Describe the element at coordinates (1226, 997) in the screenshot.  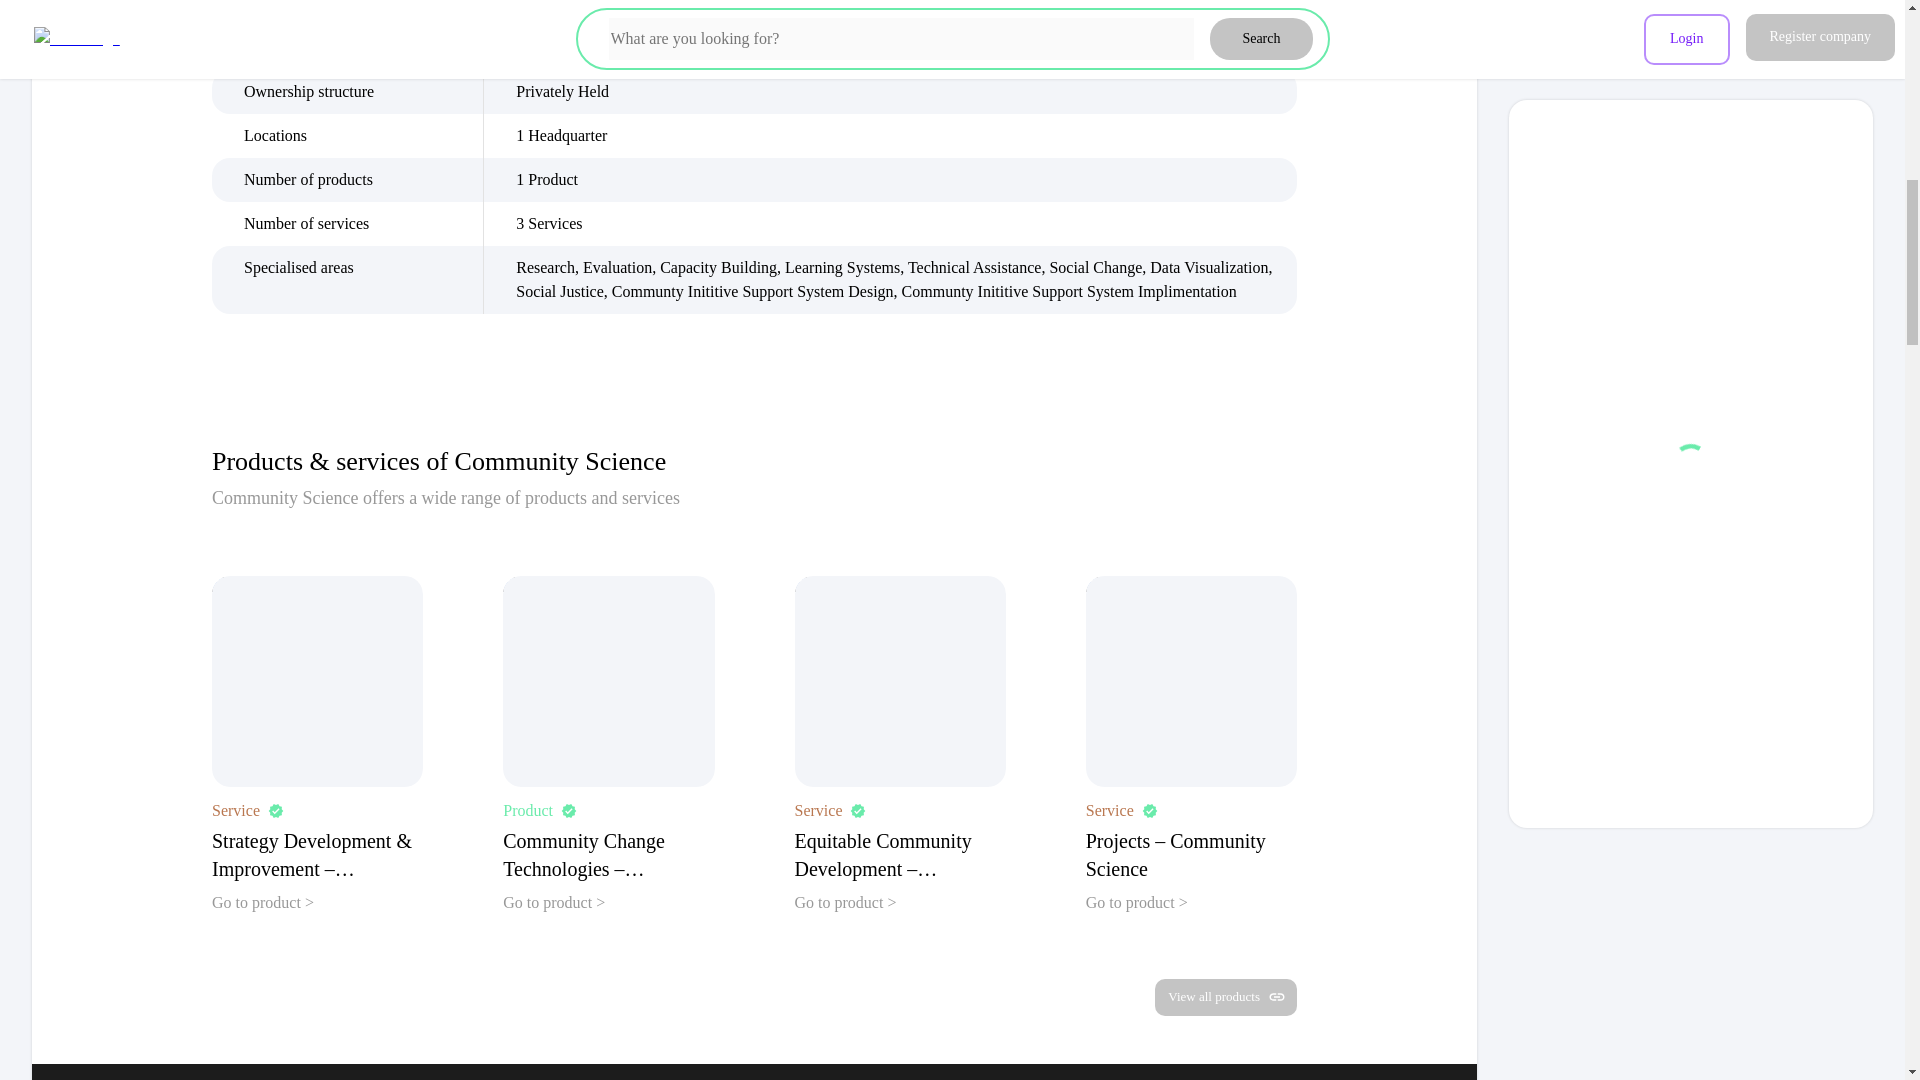
I see `View all products` at that location.